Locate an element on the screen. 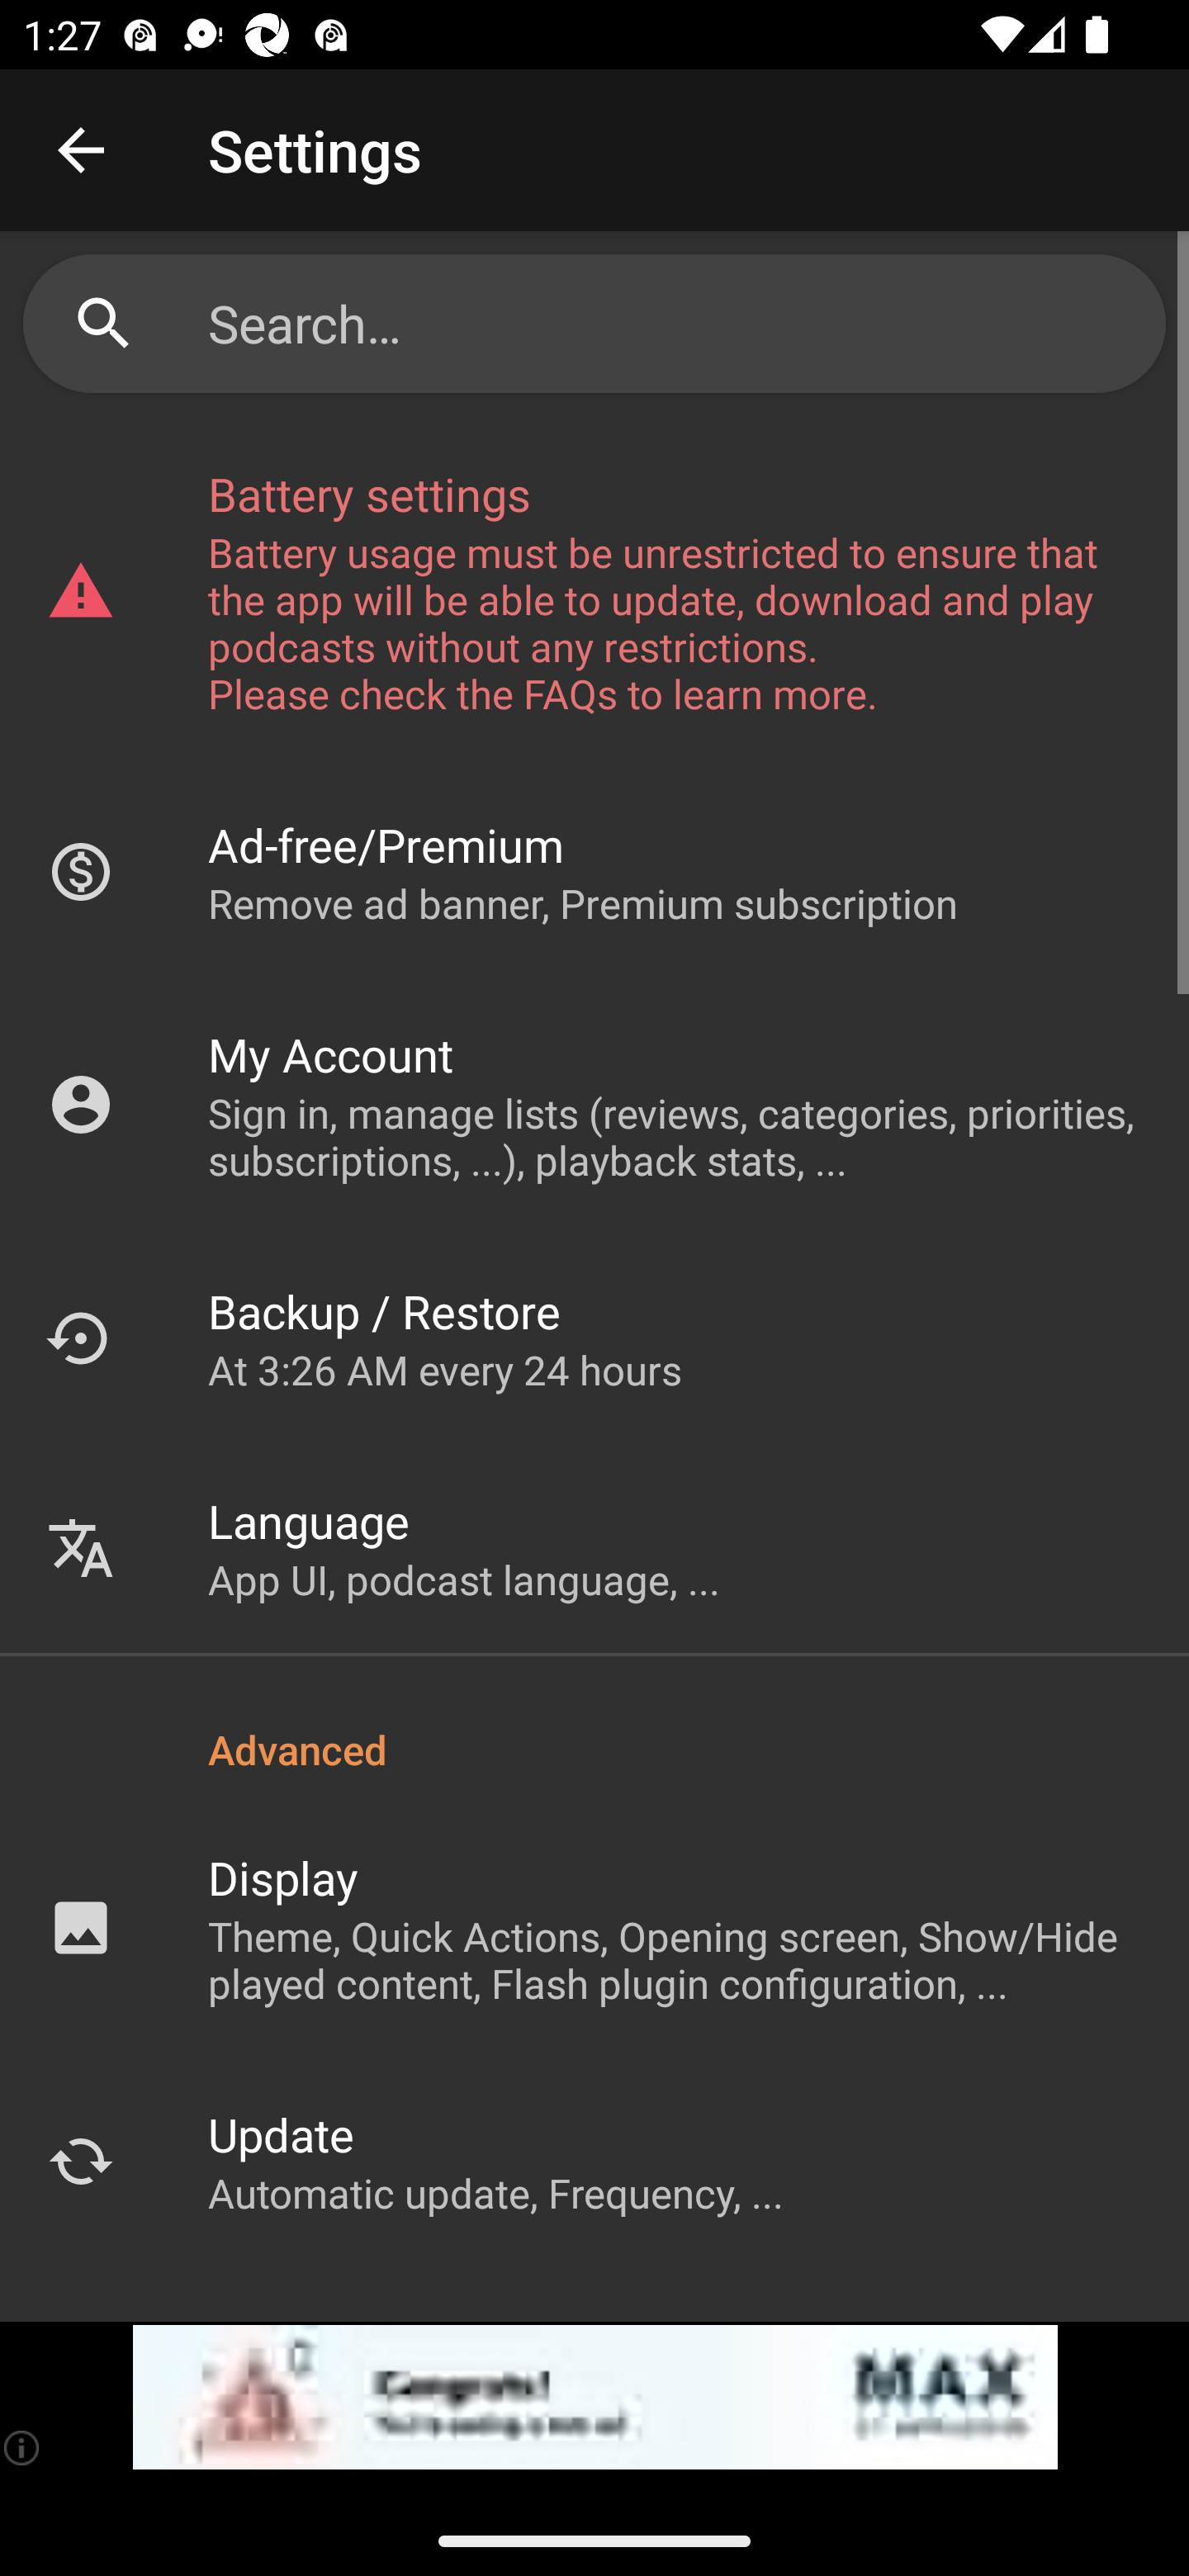  (i) is located at coordinates (23, 2447).